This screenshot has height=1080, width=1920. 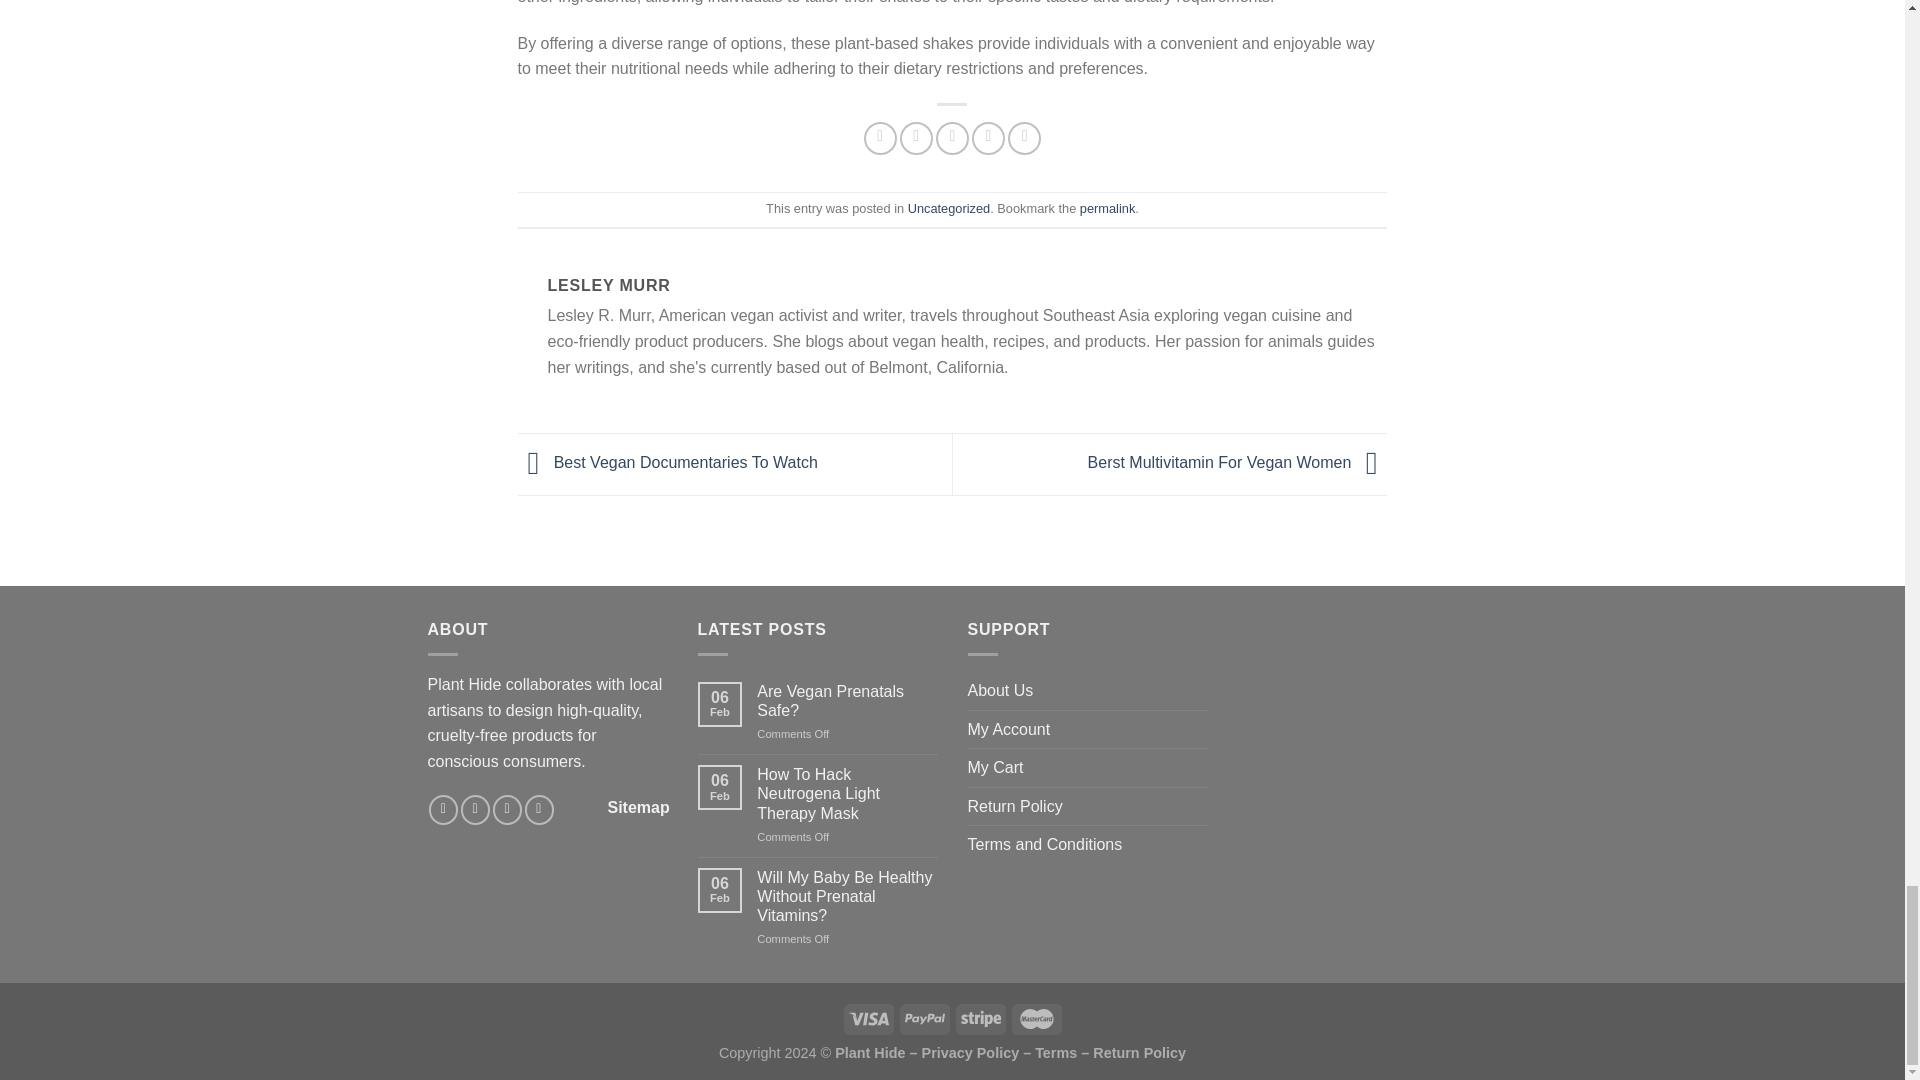 I want to click on Will My Baby Be Healthy Without Prenatal Vitamins?, so click(x=846, y=896).